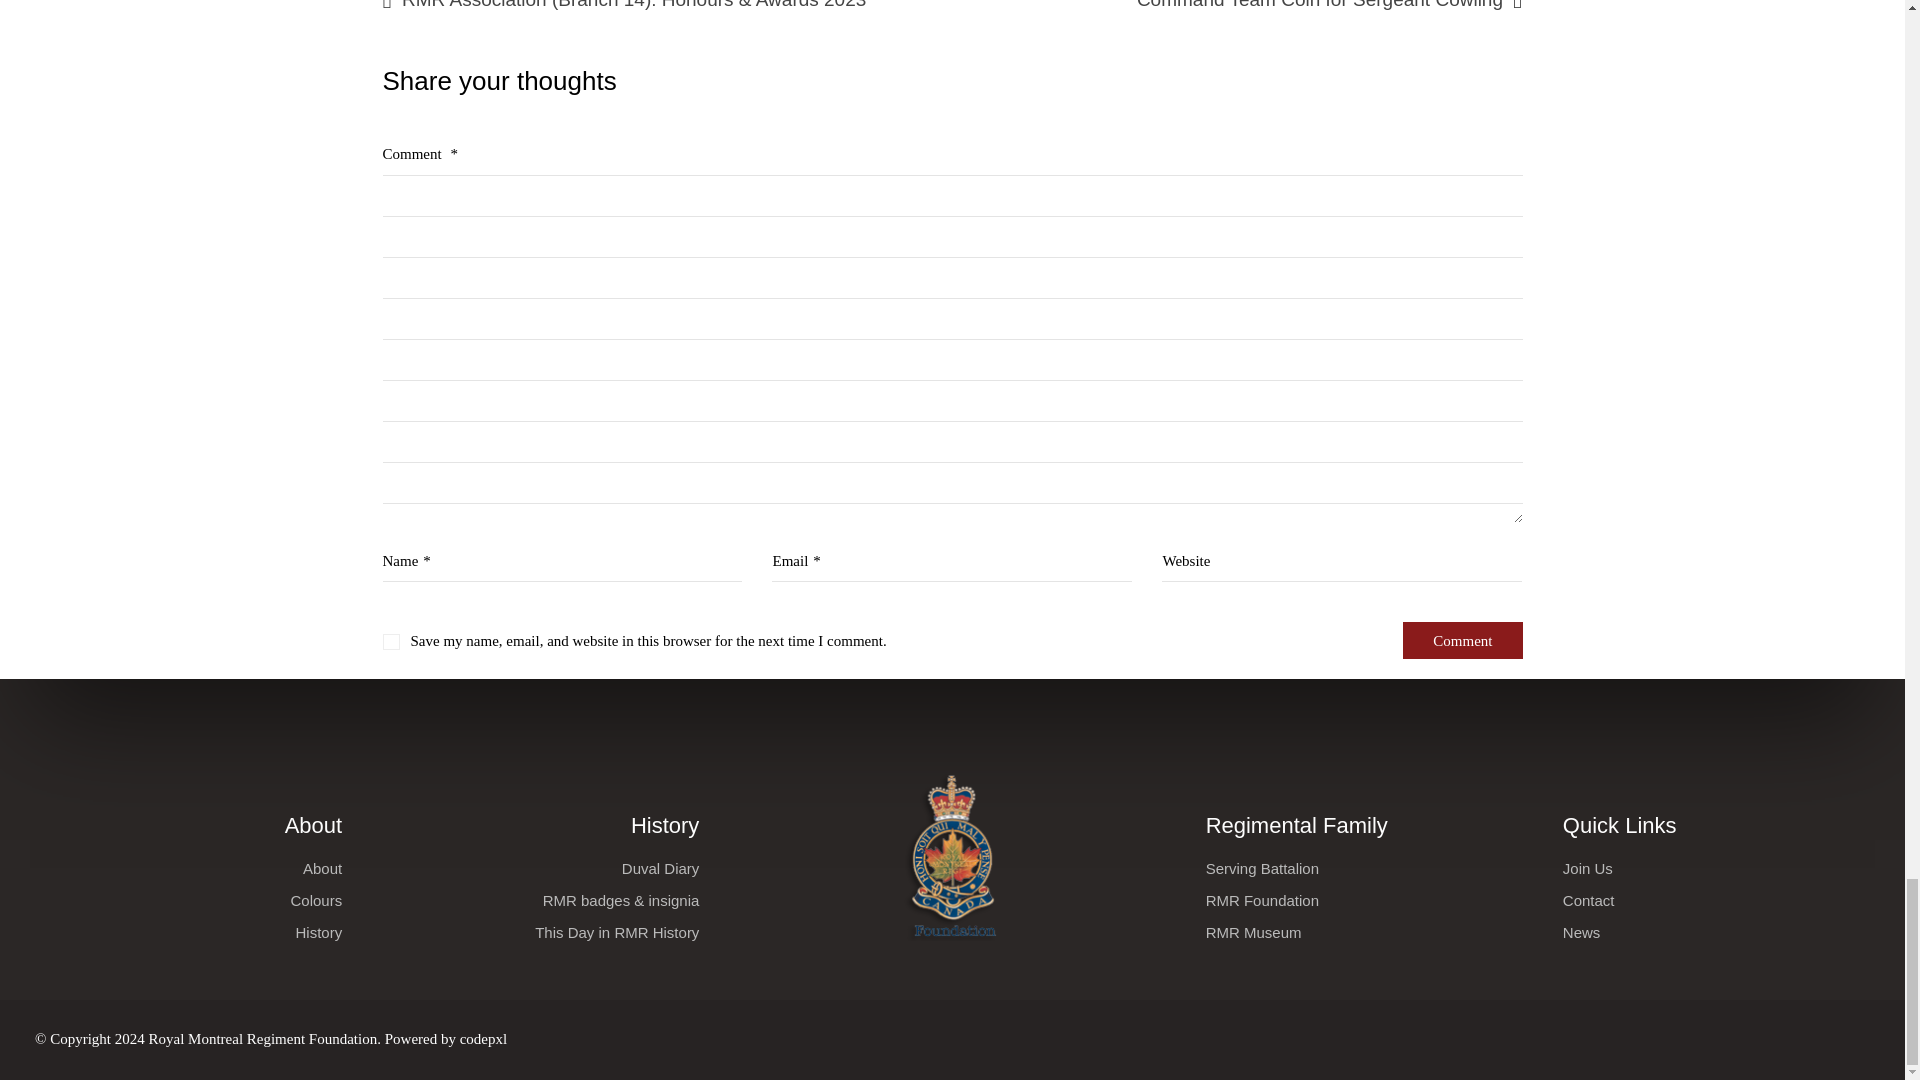 This screenshot has height=1080, width=1920. Describe the element at coordinates (390, 642) in the screenshot. I see `yes` at that location.